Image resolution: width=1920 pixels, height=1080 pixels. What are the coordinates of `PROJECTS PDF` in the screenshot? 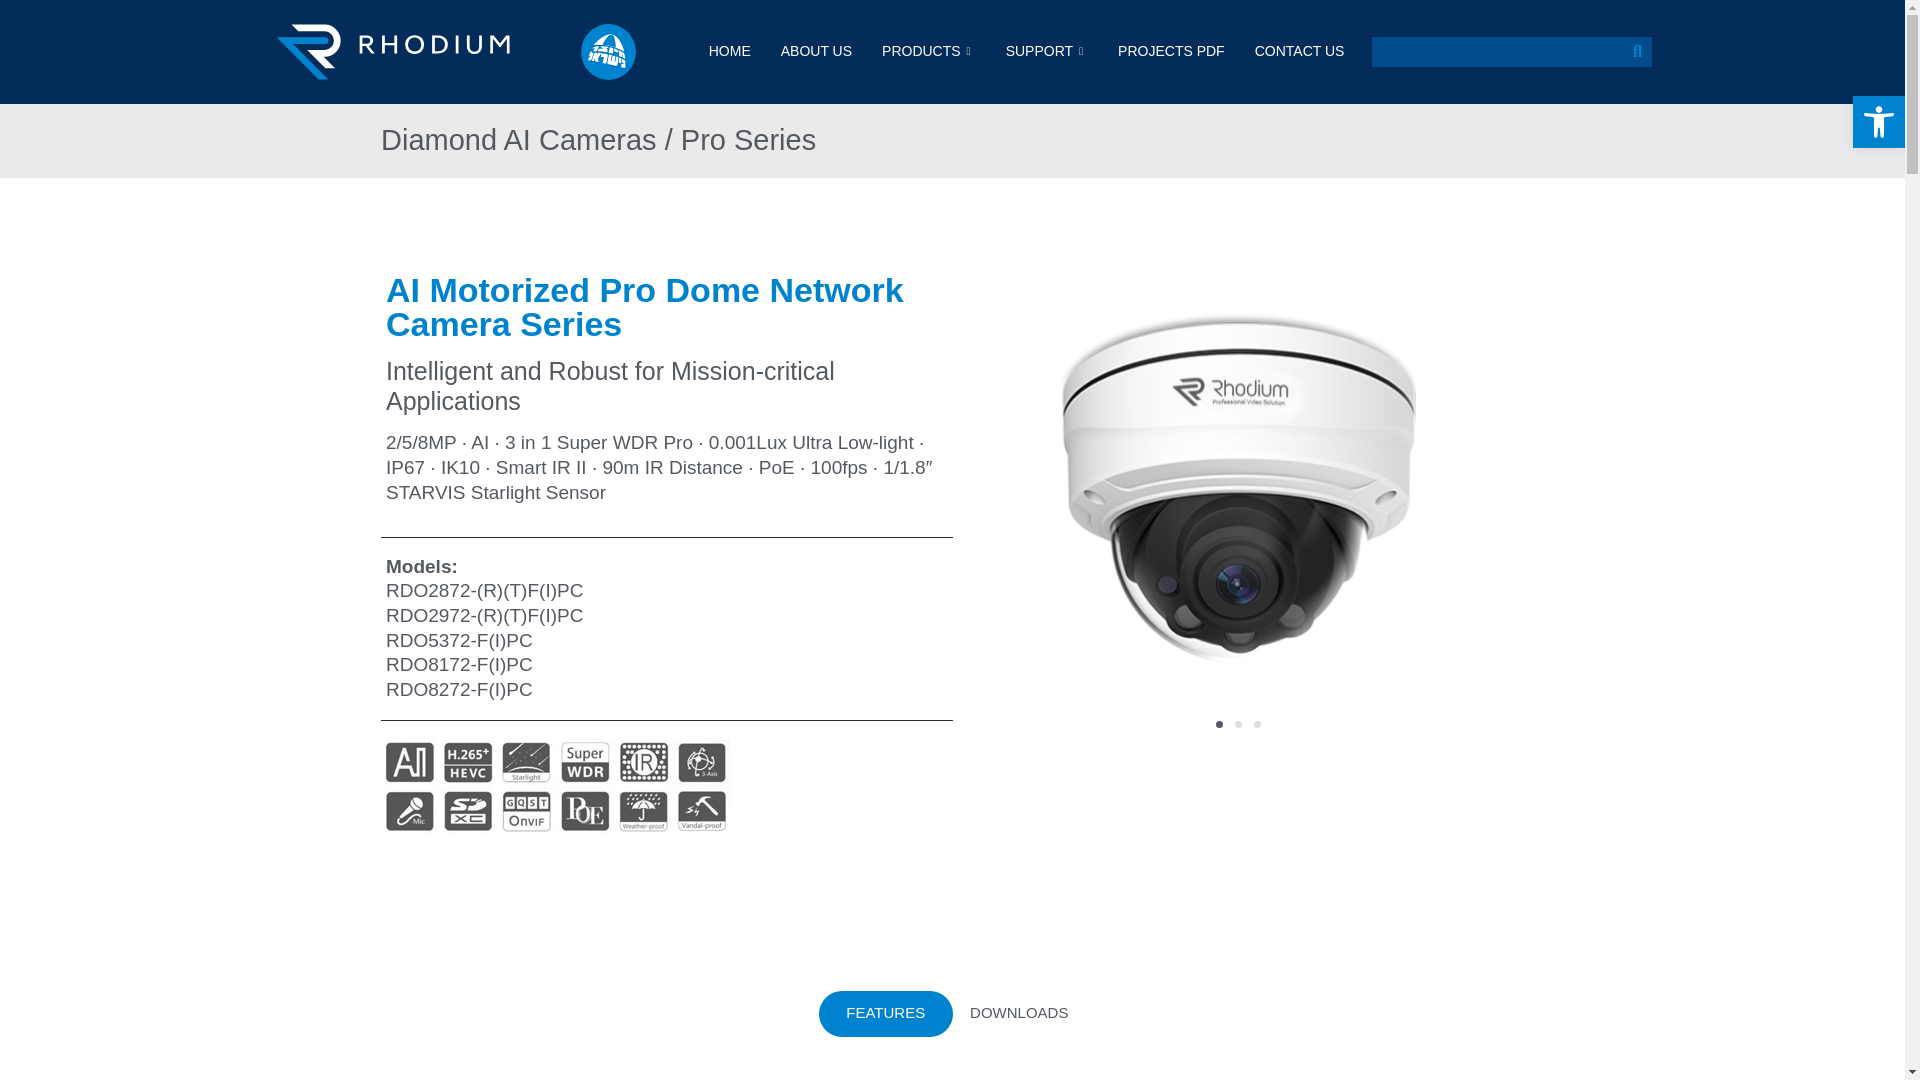 It's located at (1171, 52).